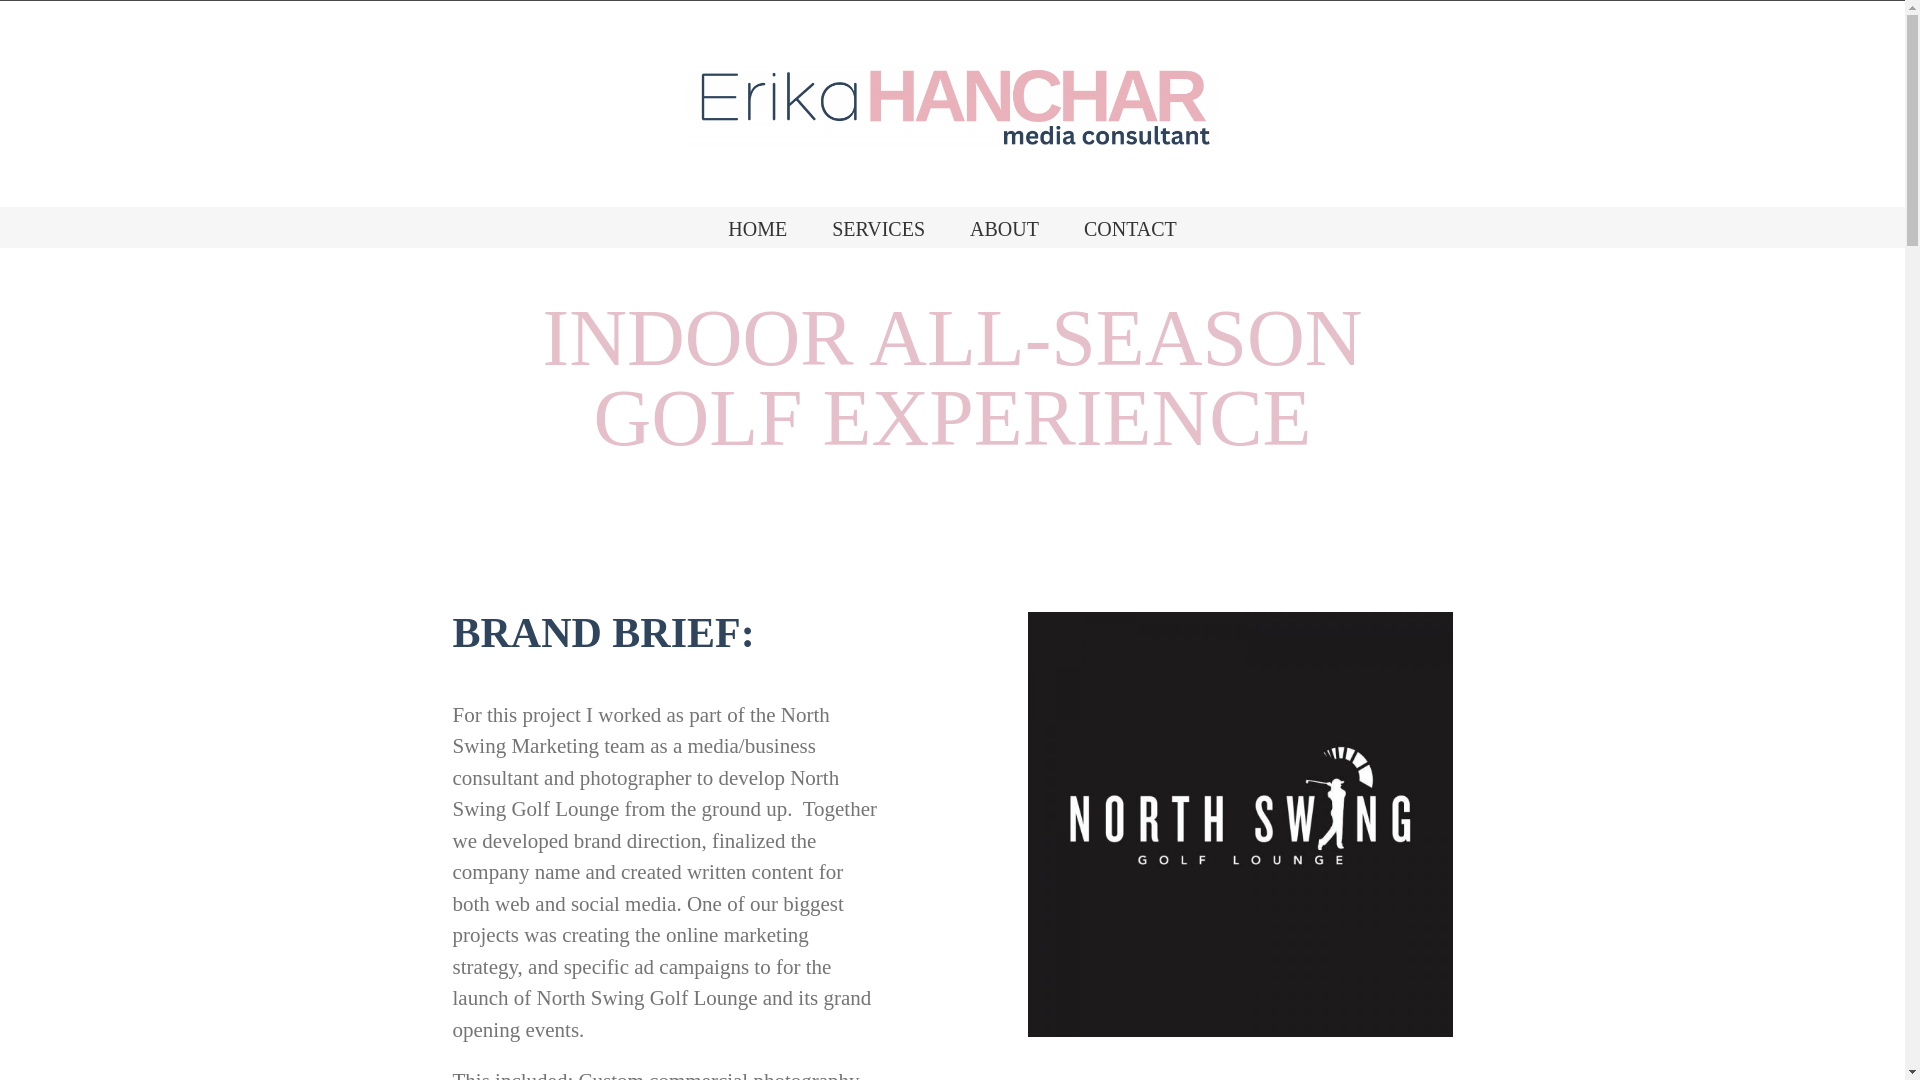 Image resolution: width=1920 pixels, height=1080 pixels. Describe the element at coordinates (757, 227) in the screenshot. I see `HOME` at that location.